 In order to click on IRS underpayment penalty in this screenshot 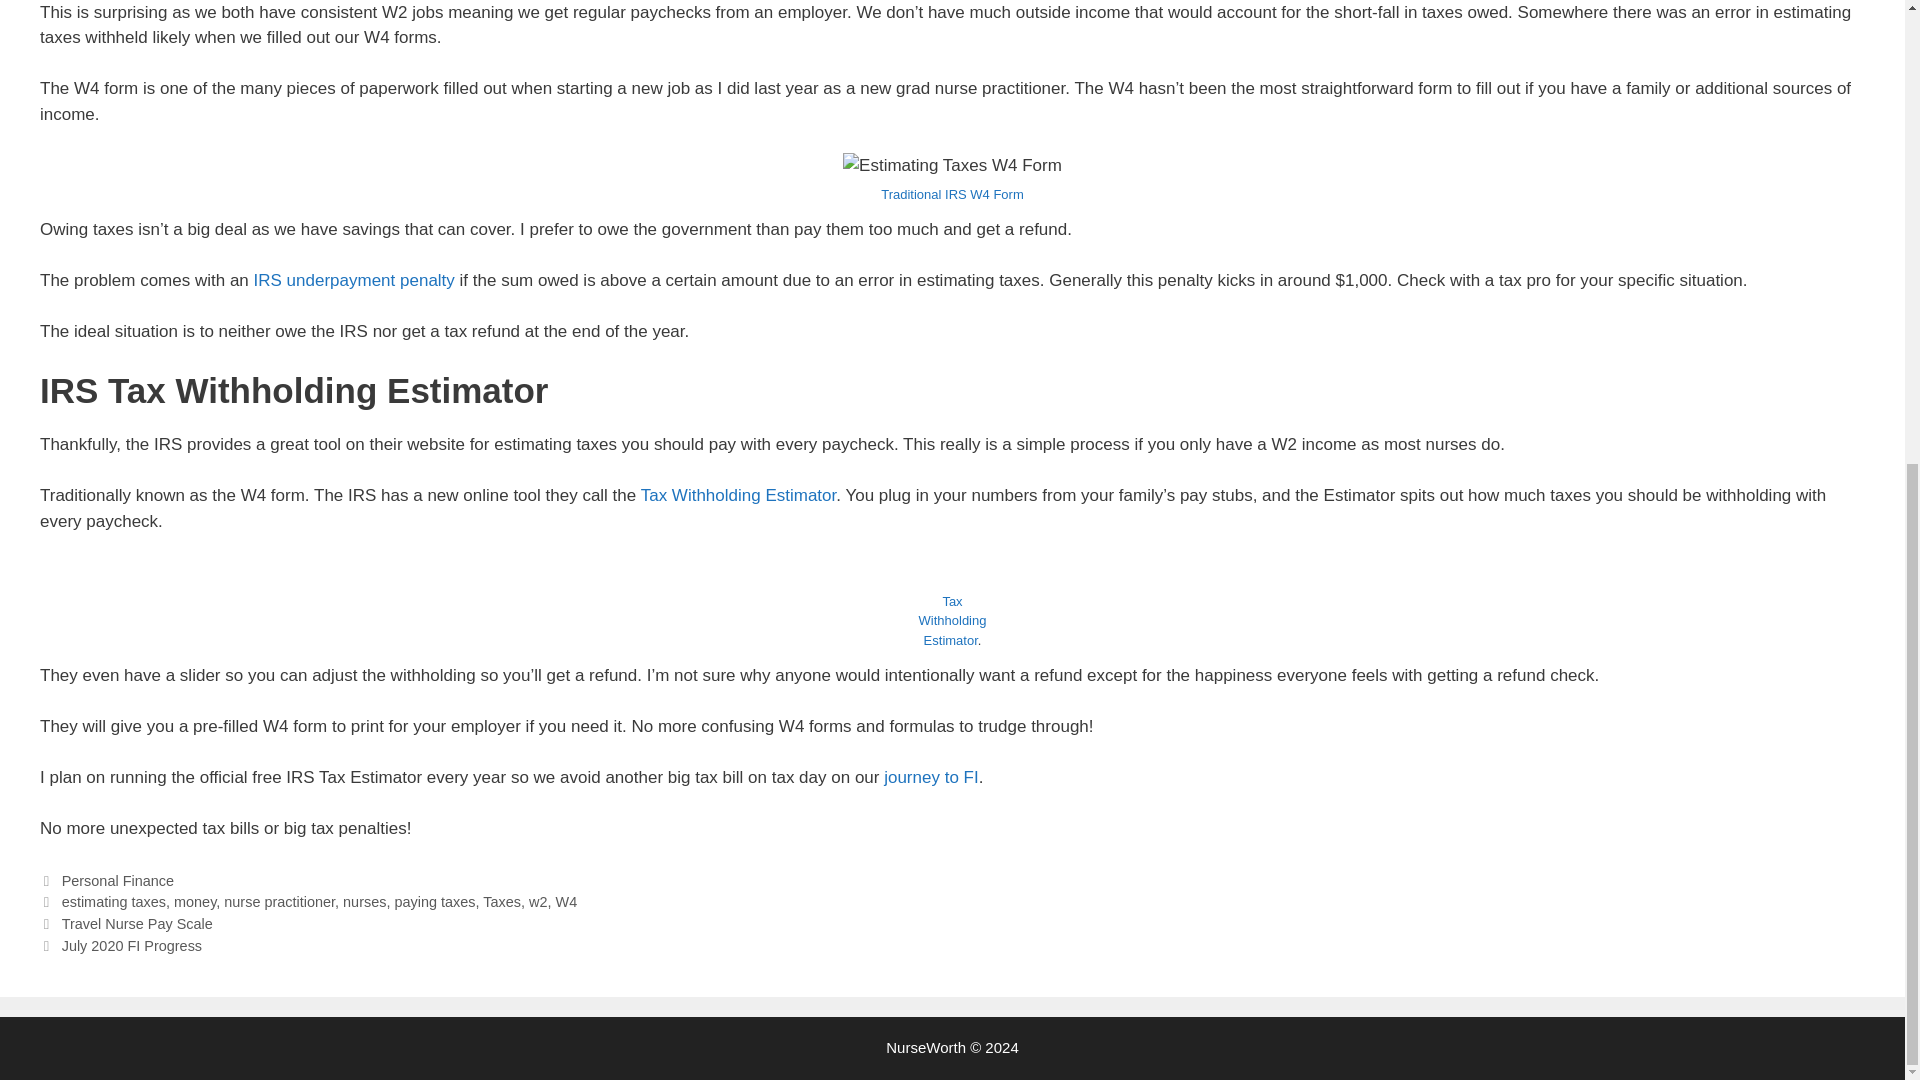, I will do `click(354, 280)`.